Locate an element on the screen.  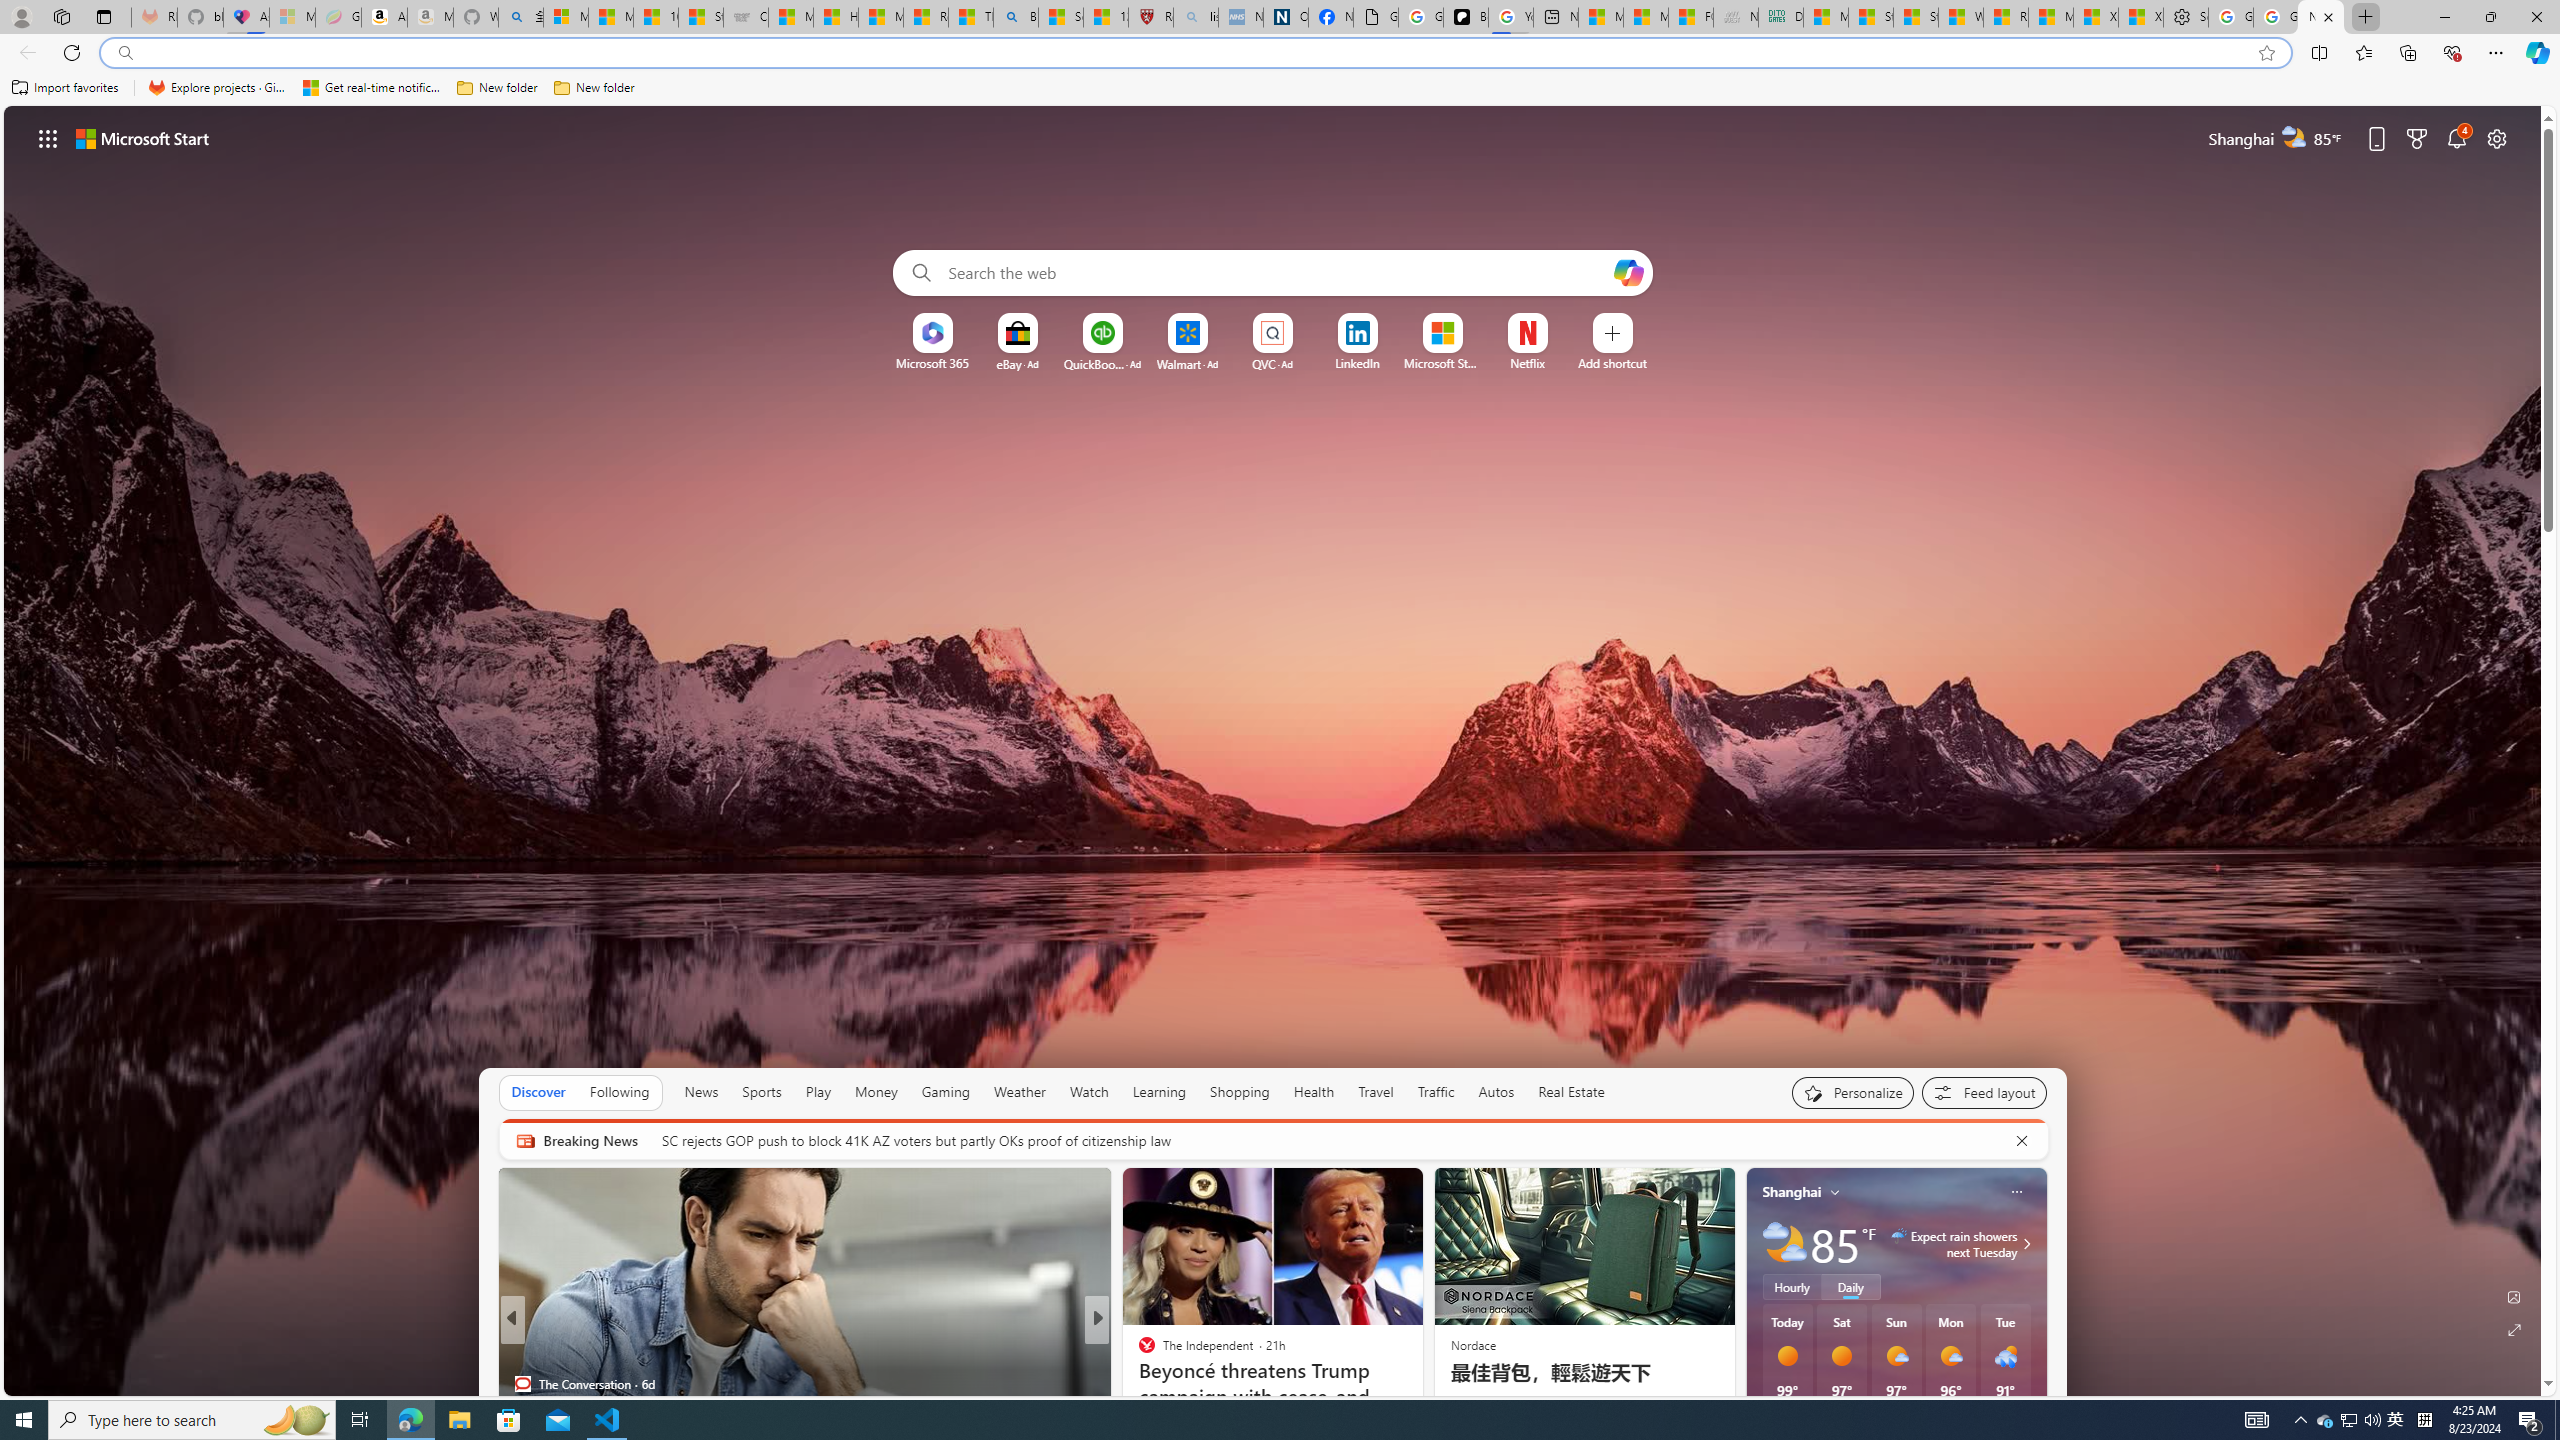
BuzzFeed is located at coordinates (1137, 1384).